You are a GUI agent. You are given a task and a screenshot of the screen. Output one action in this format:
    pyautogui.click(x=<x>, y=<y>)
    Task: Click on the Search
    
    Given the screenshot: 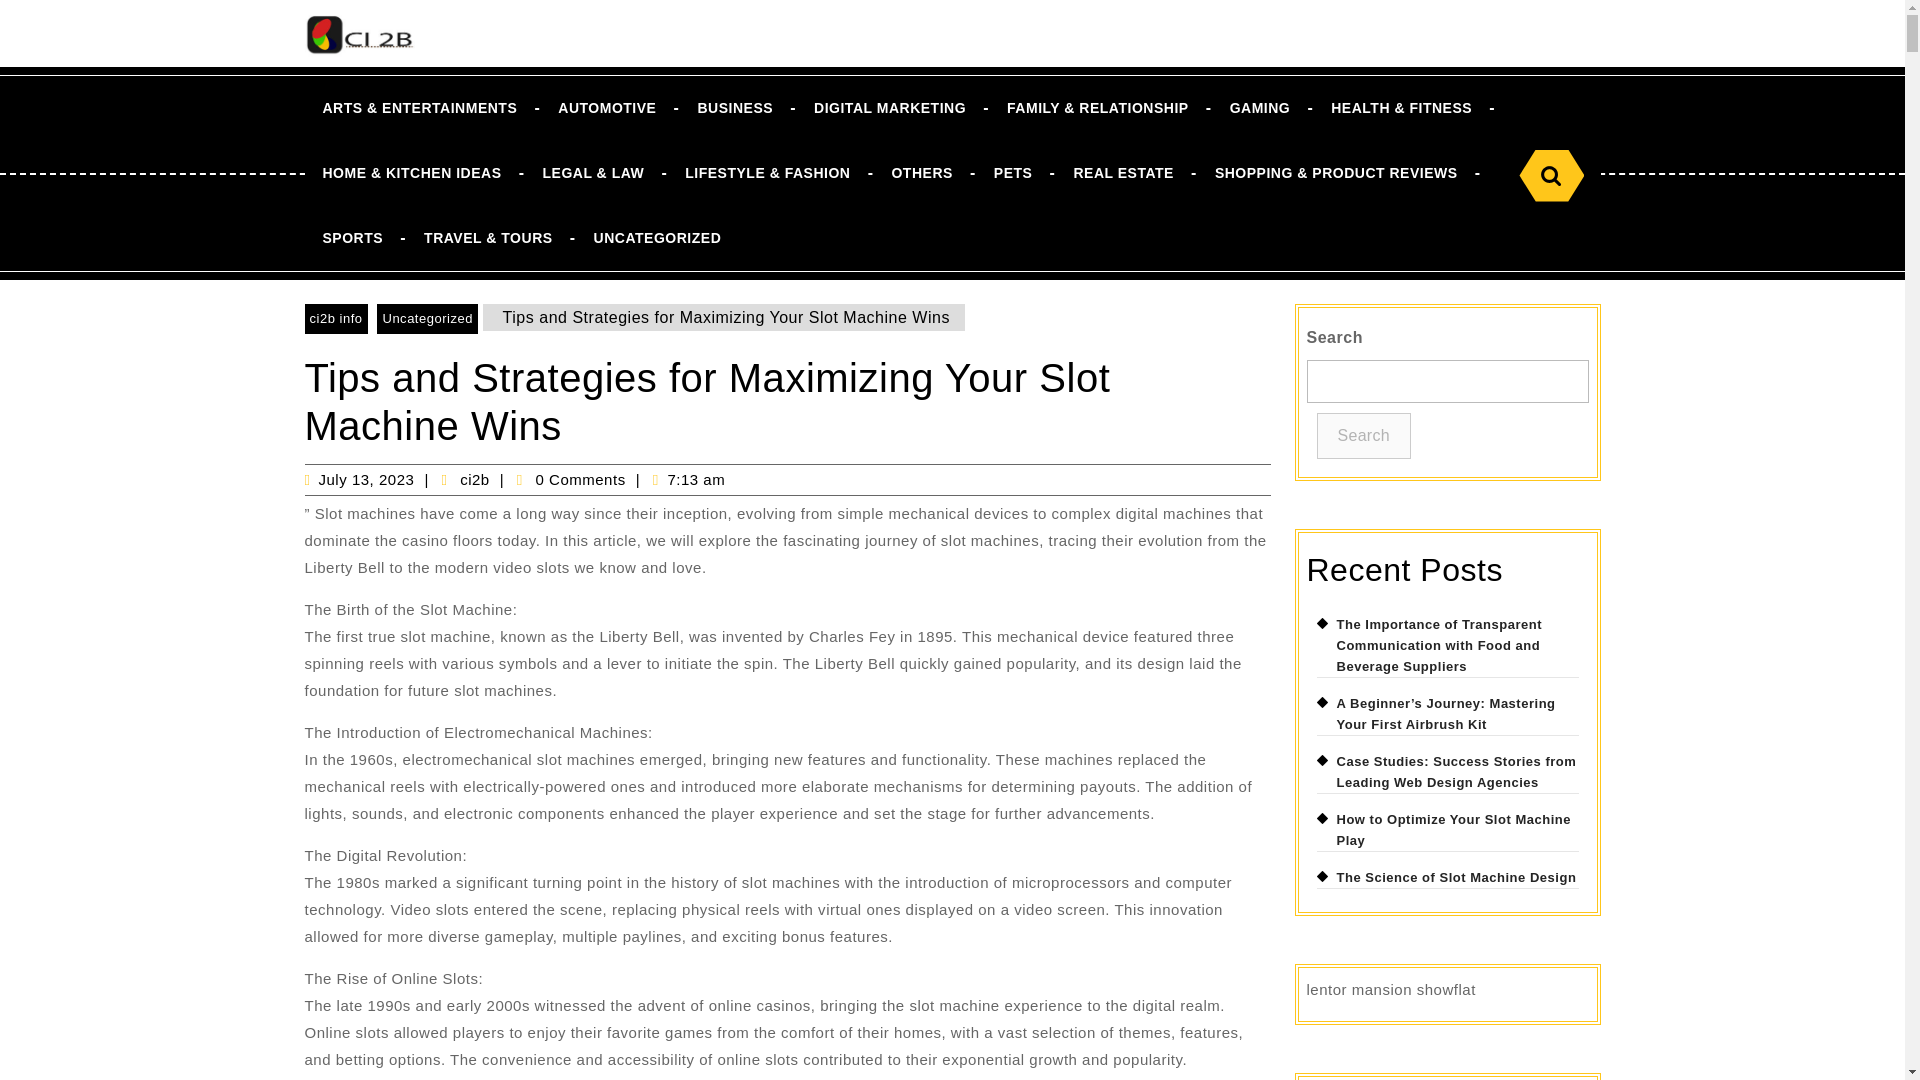 What is the action you would take?
    pyautogui.click(x=1551, y=176)
    